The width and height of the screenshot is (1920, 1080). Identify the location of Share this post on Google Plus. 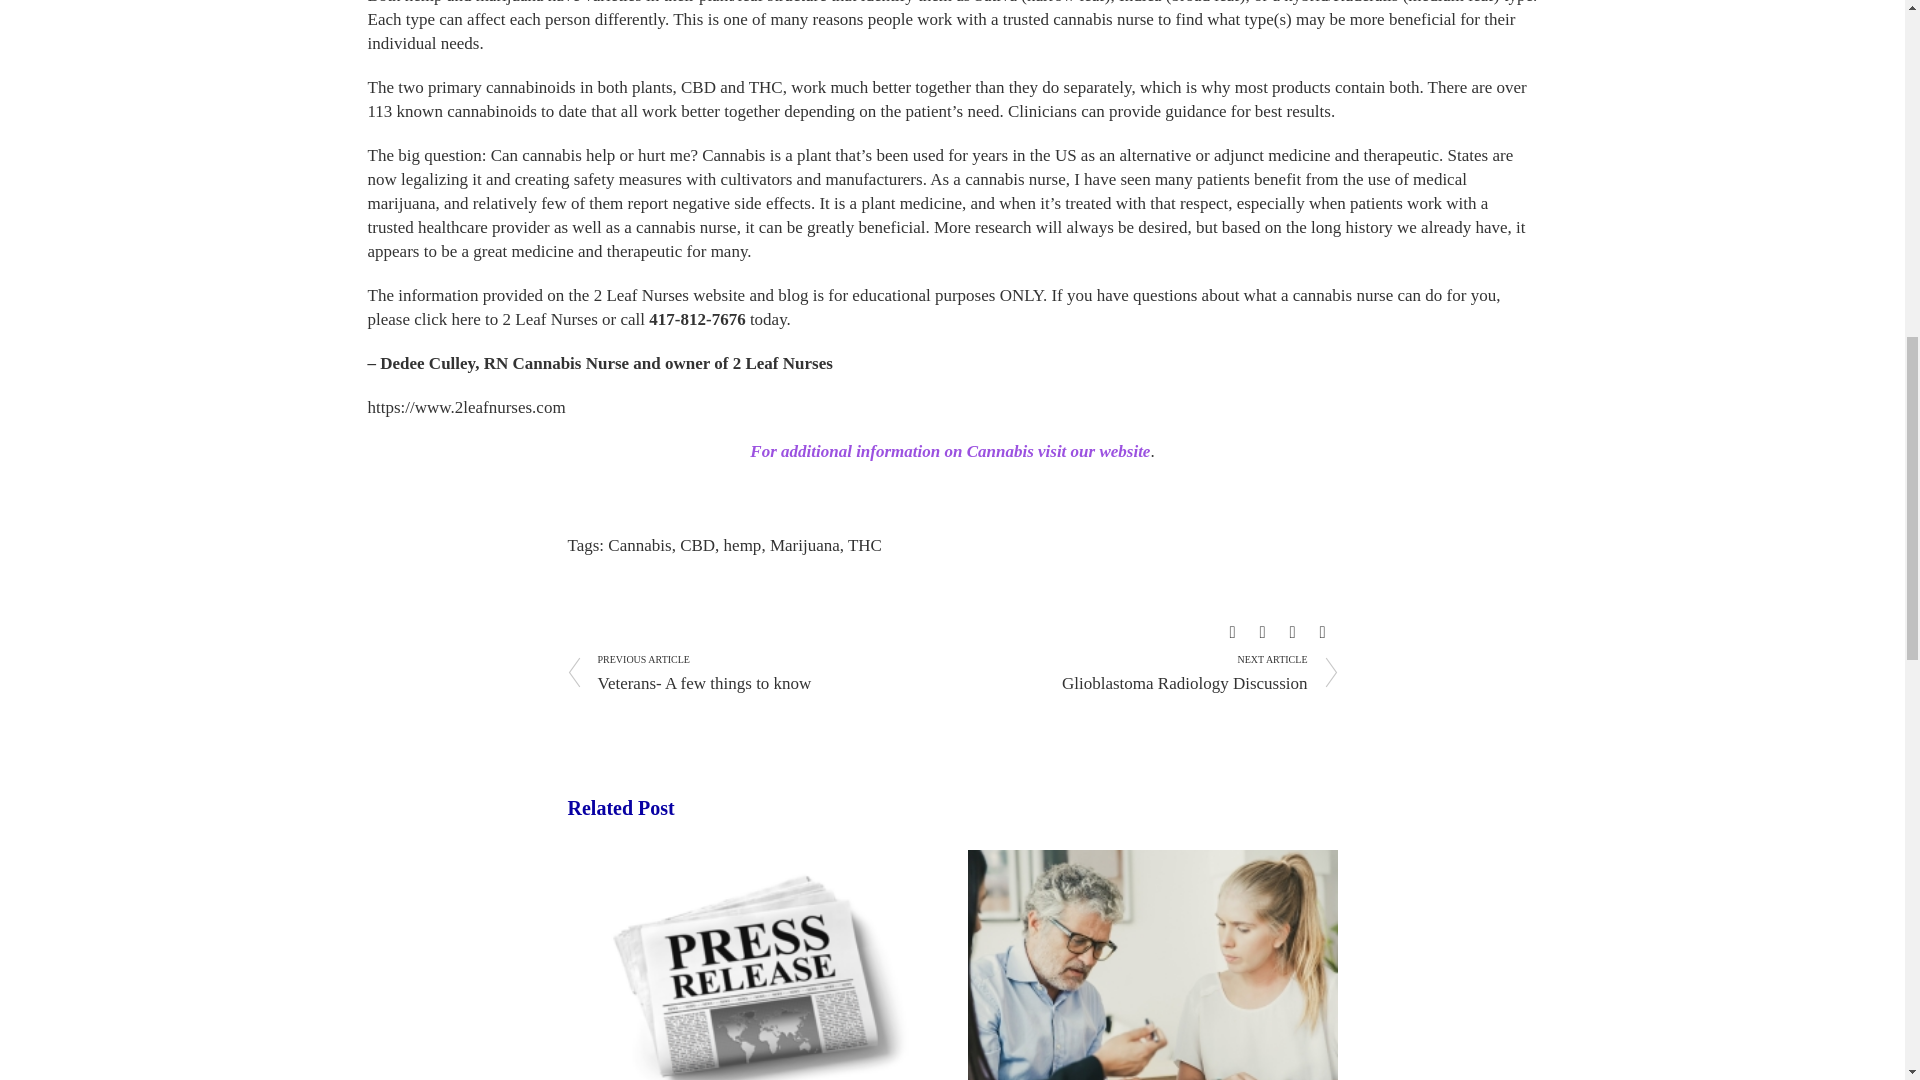
(1292, 632).